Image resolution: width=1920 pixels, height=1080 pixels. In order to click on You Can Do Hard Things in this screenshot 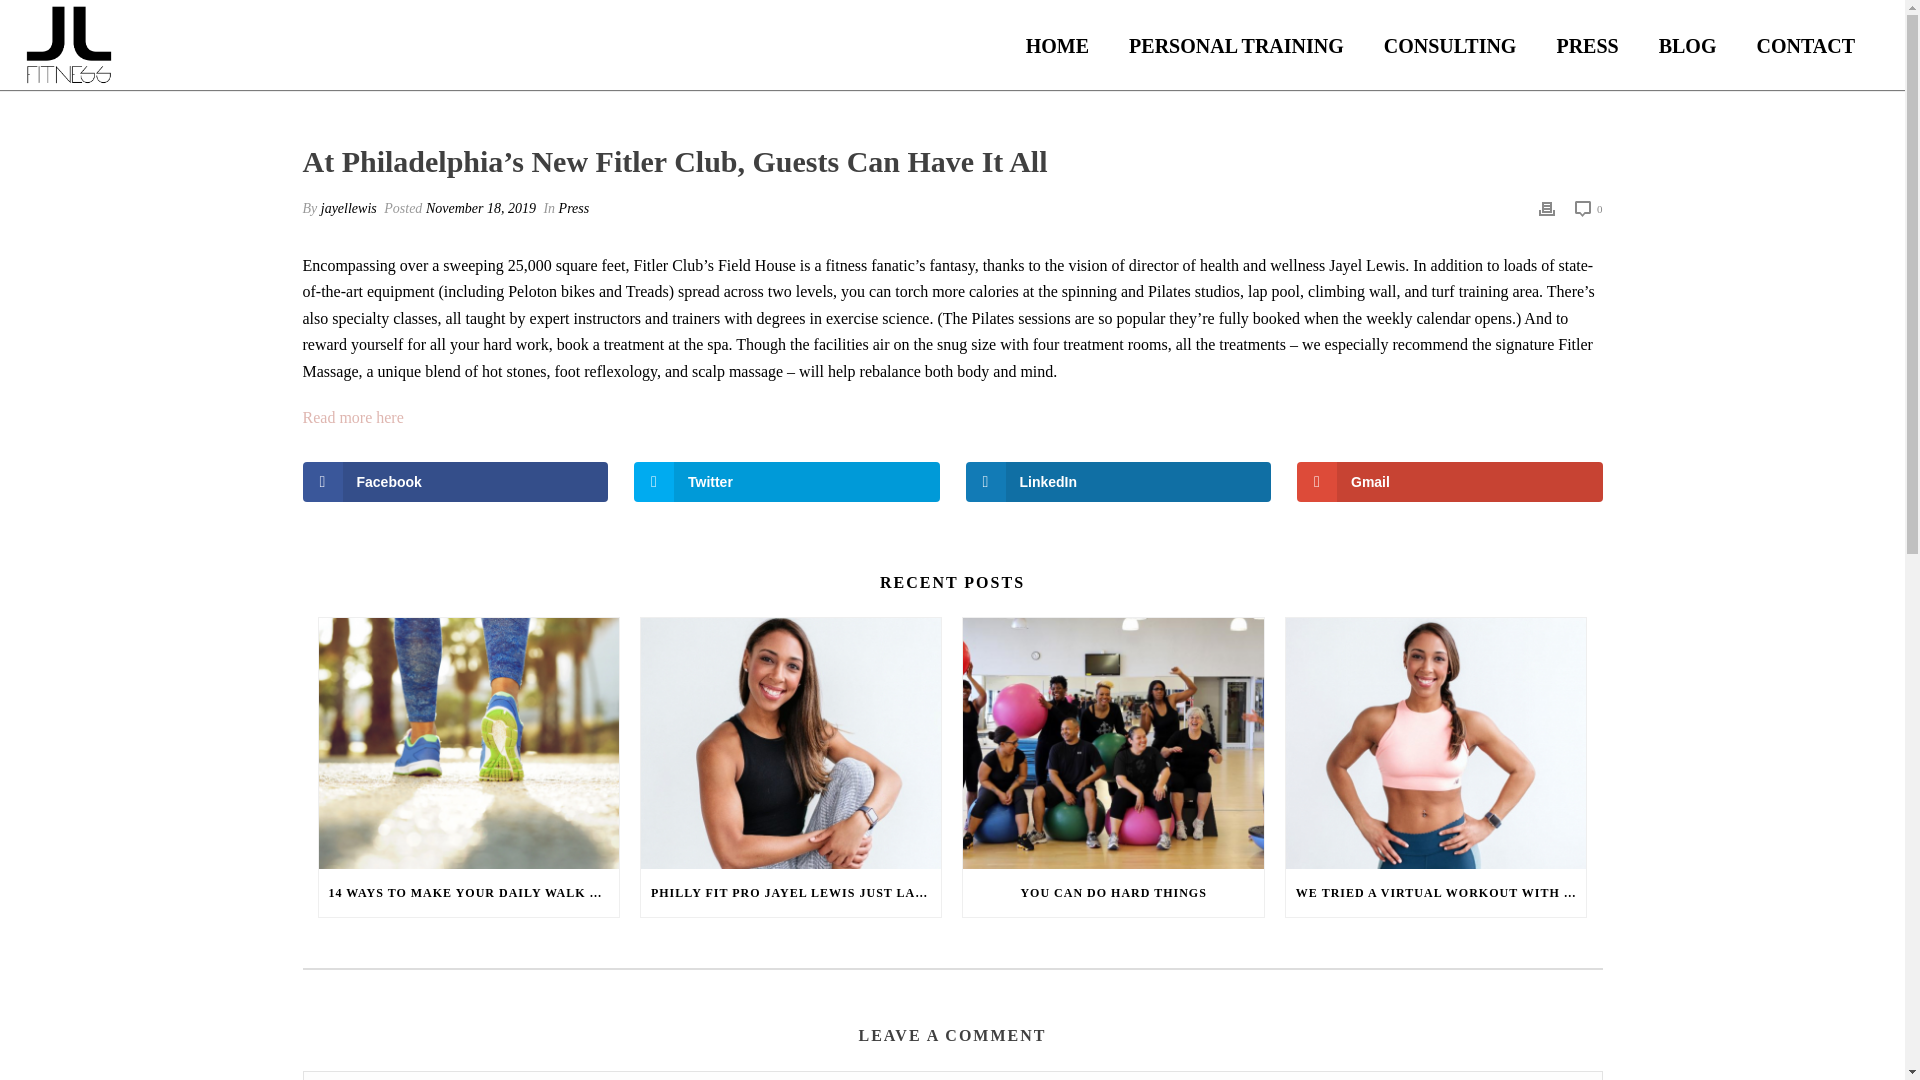, I will do `click(1113, 743)`.